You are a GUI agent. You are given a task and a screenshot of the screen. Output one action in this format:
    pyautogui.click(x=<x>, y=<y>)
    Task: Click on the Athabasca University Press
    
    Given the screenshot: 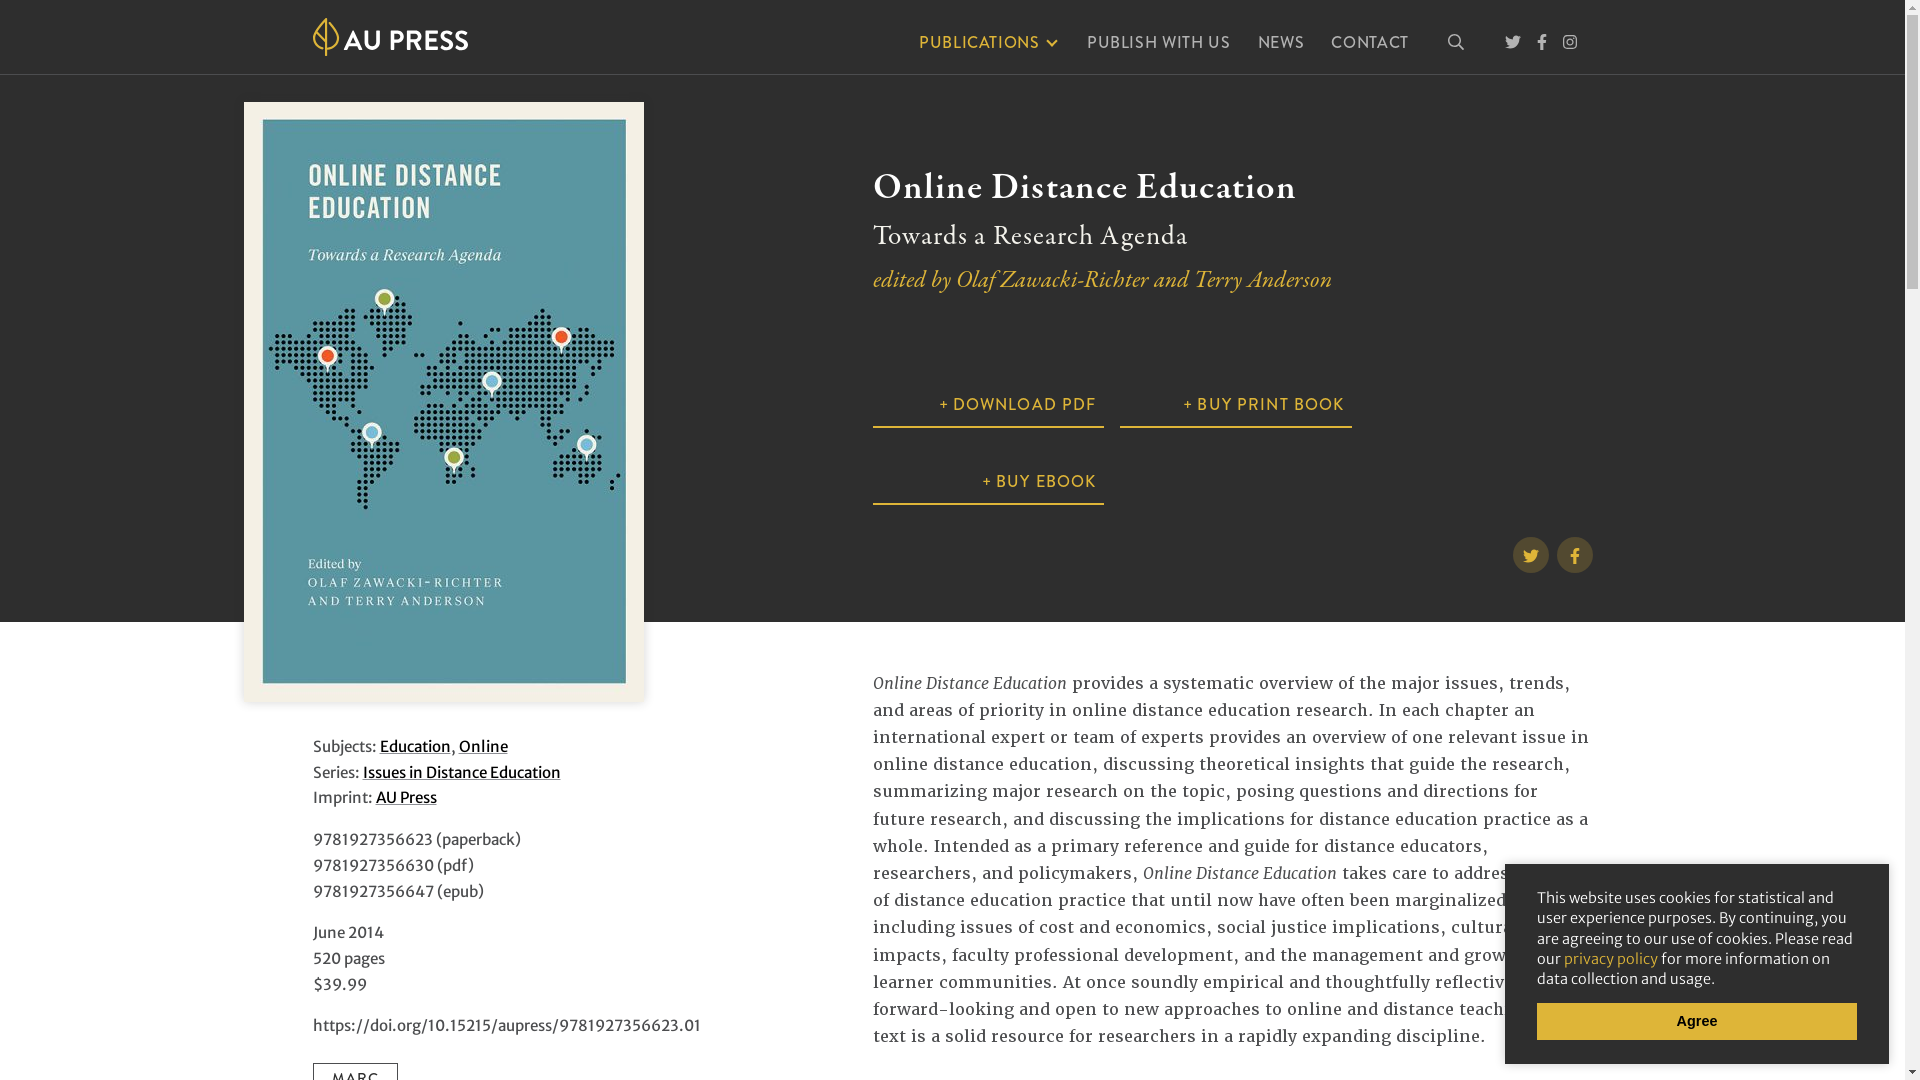 What is the action you would take?
    pyautogui.click(x=390, y=37)
    